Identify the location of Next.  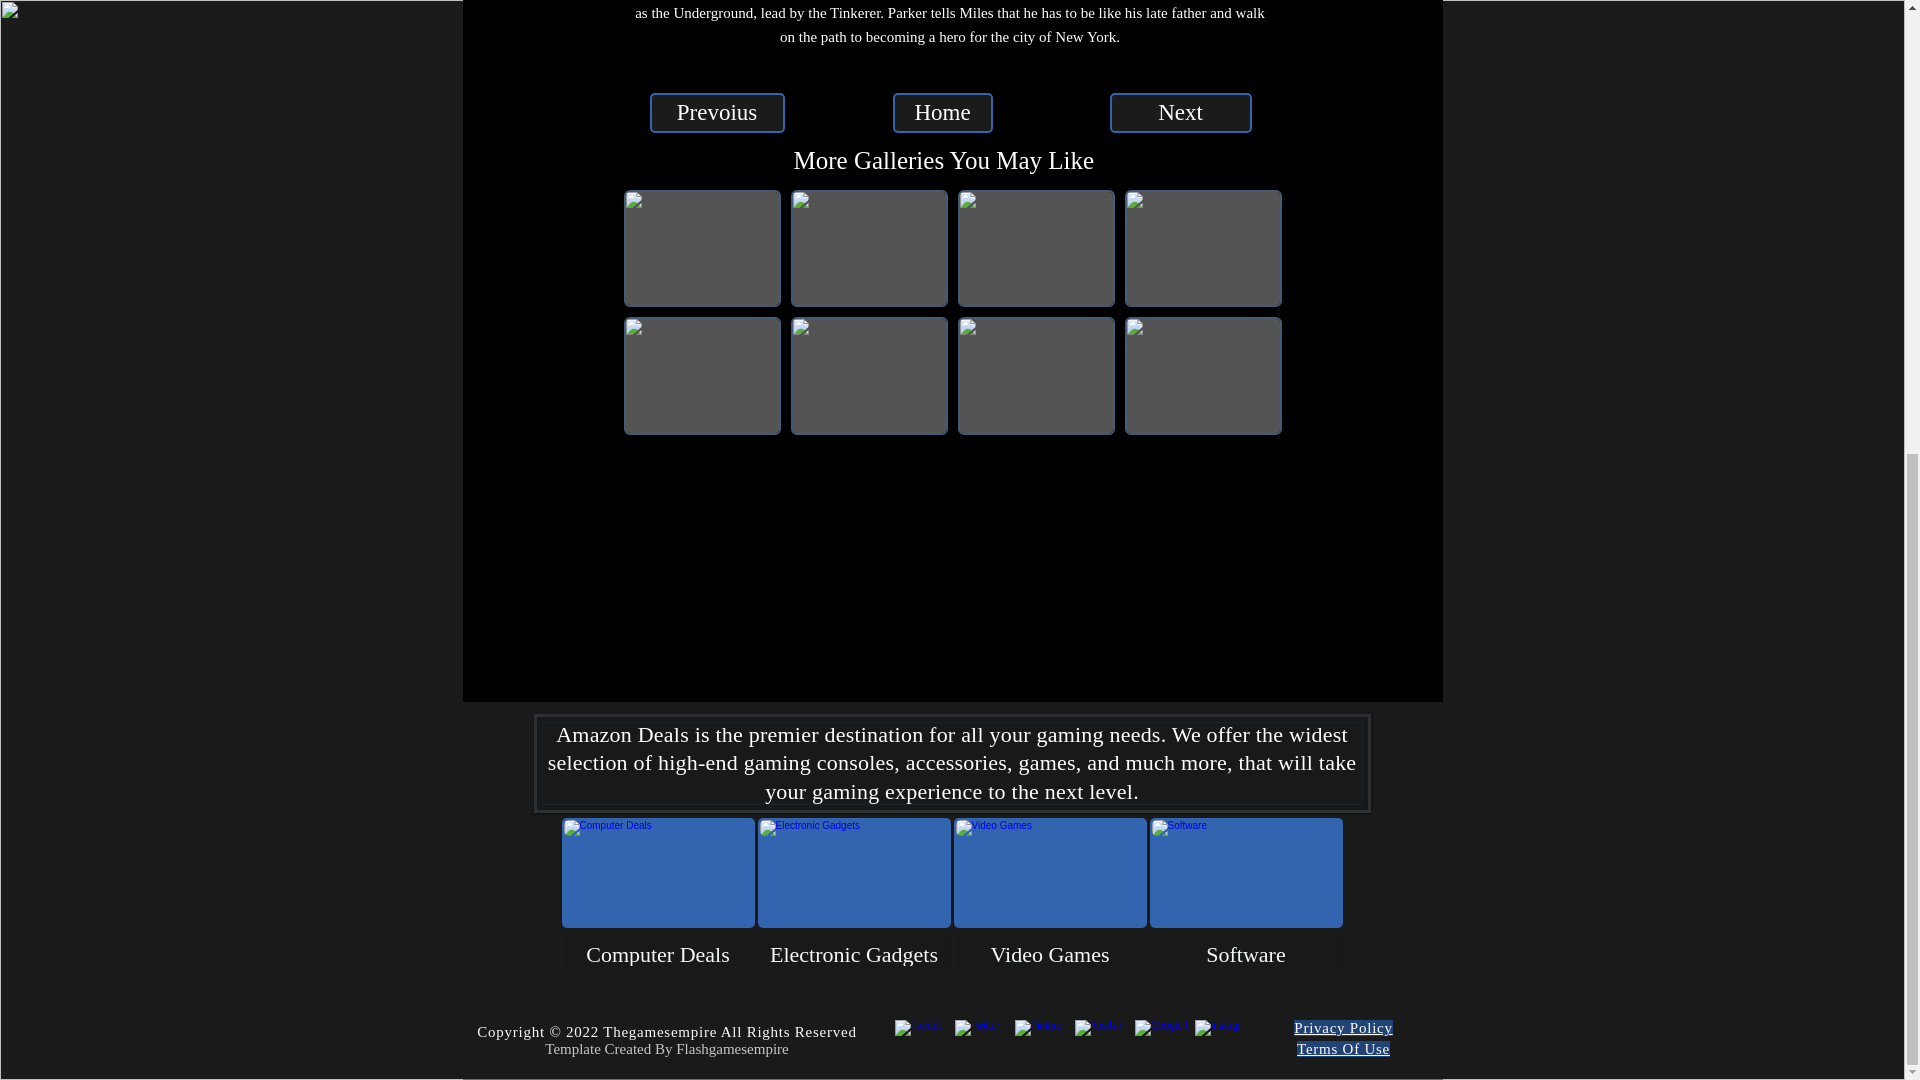
(1180, 112).